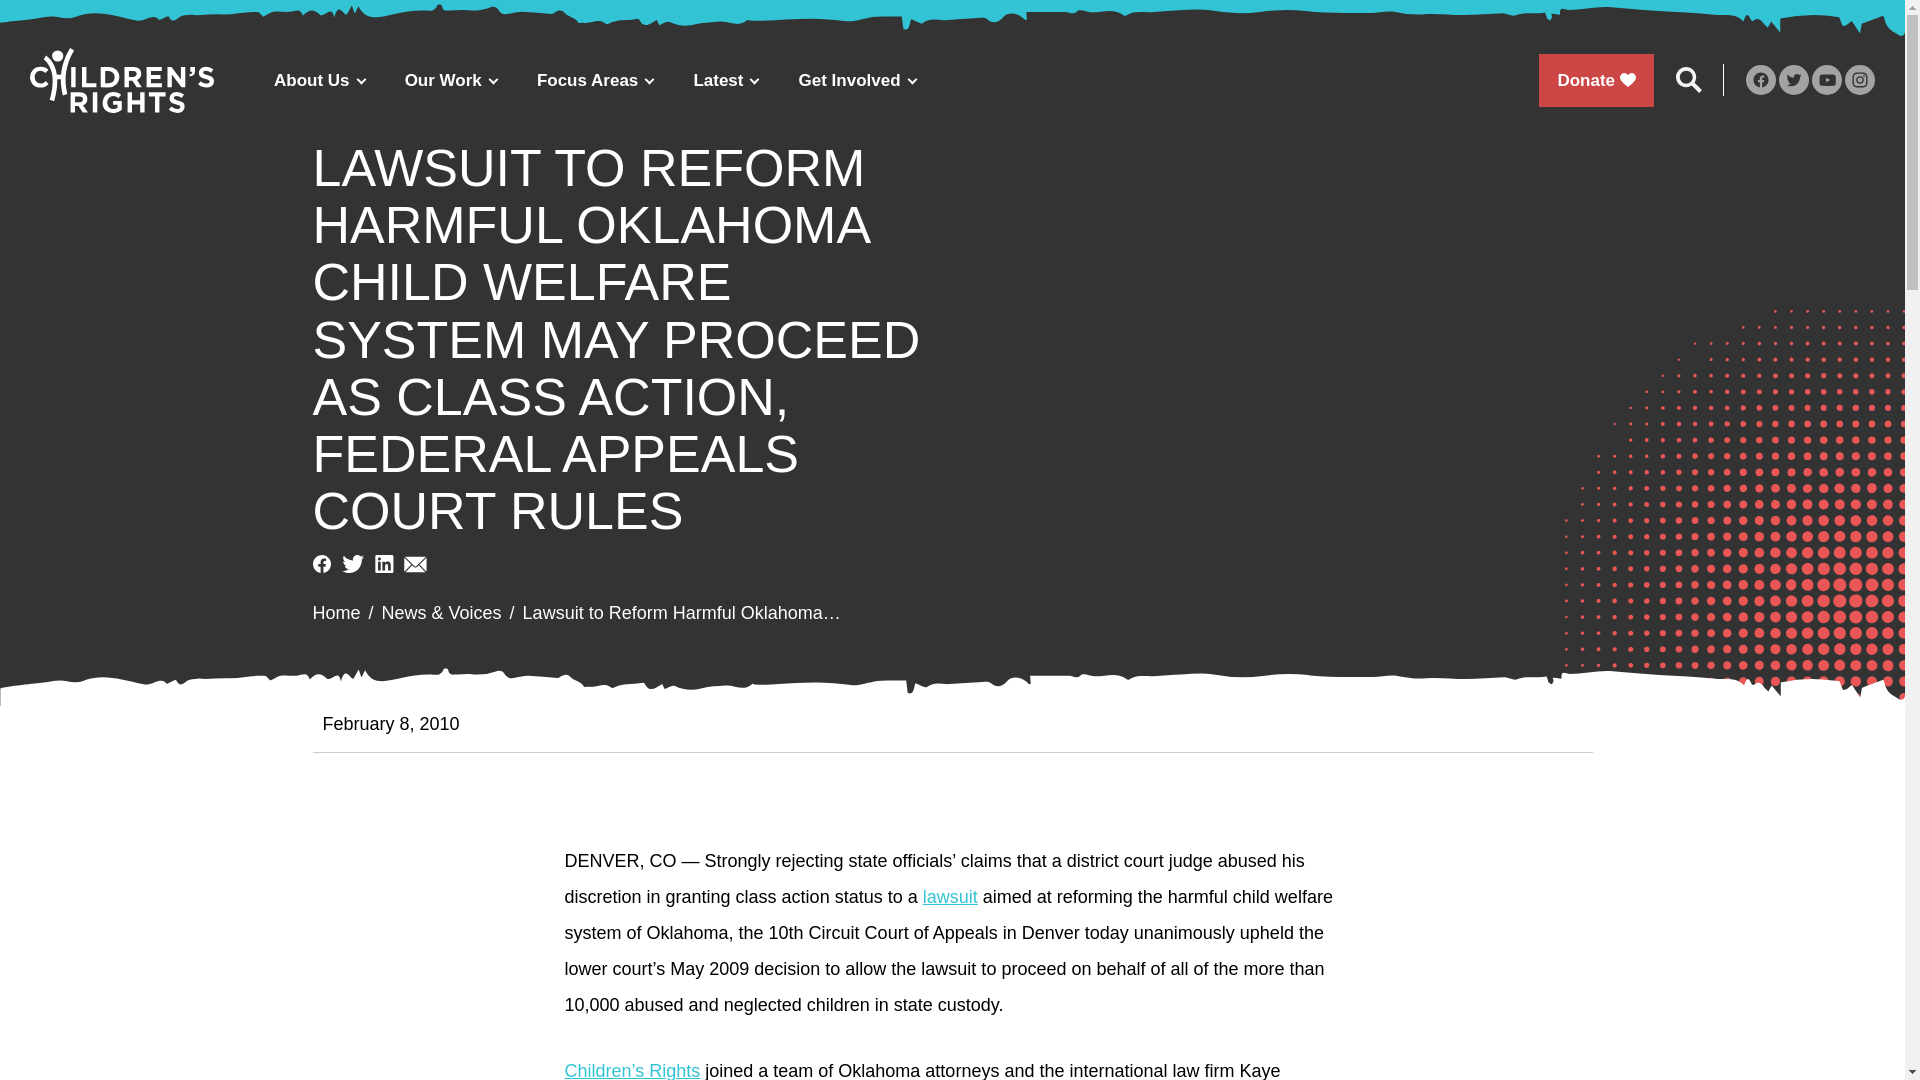 The width and height of the screenshot is (1920, 1080). Describe the element at coordinates (384, 564) in the screenshot. I see `Share to LinkedIn` at that location.